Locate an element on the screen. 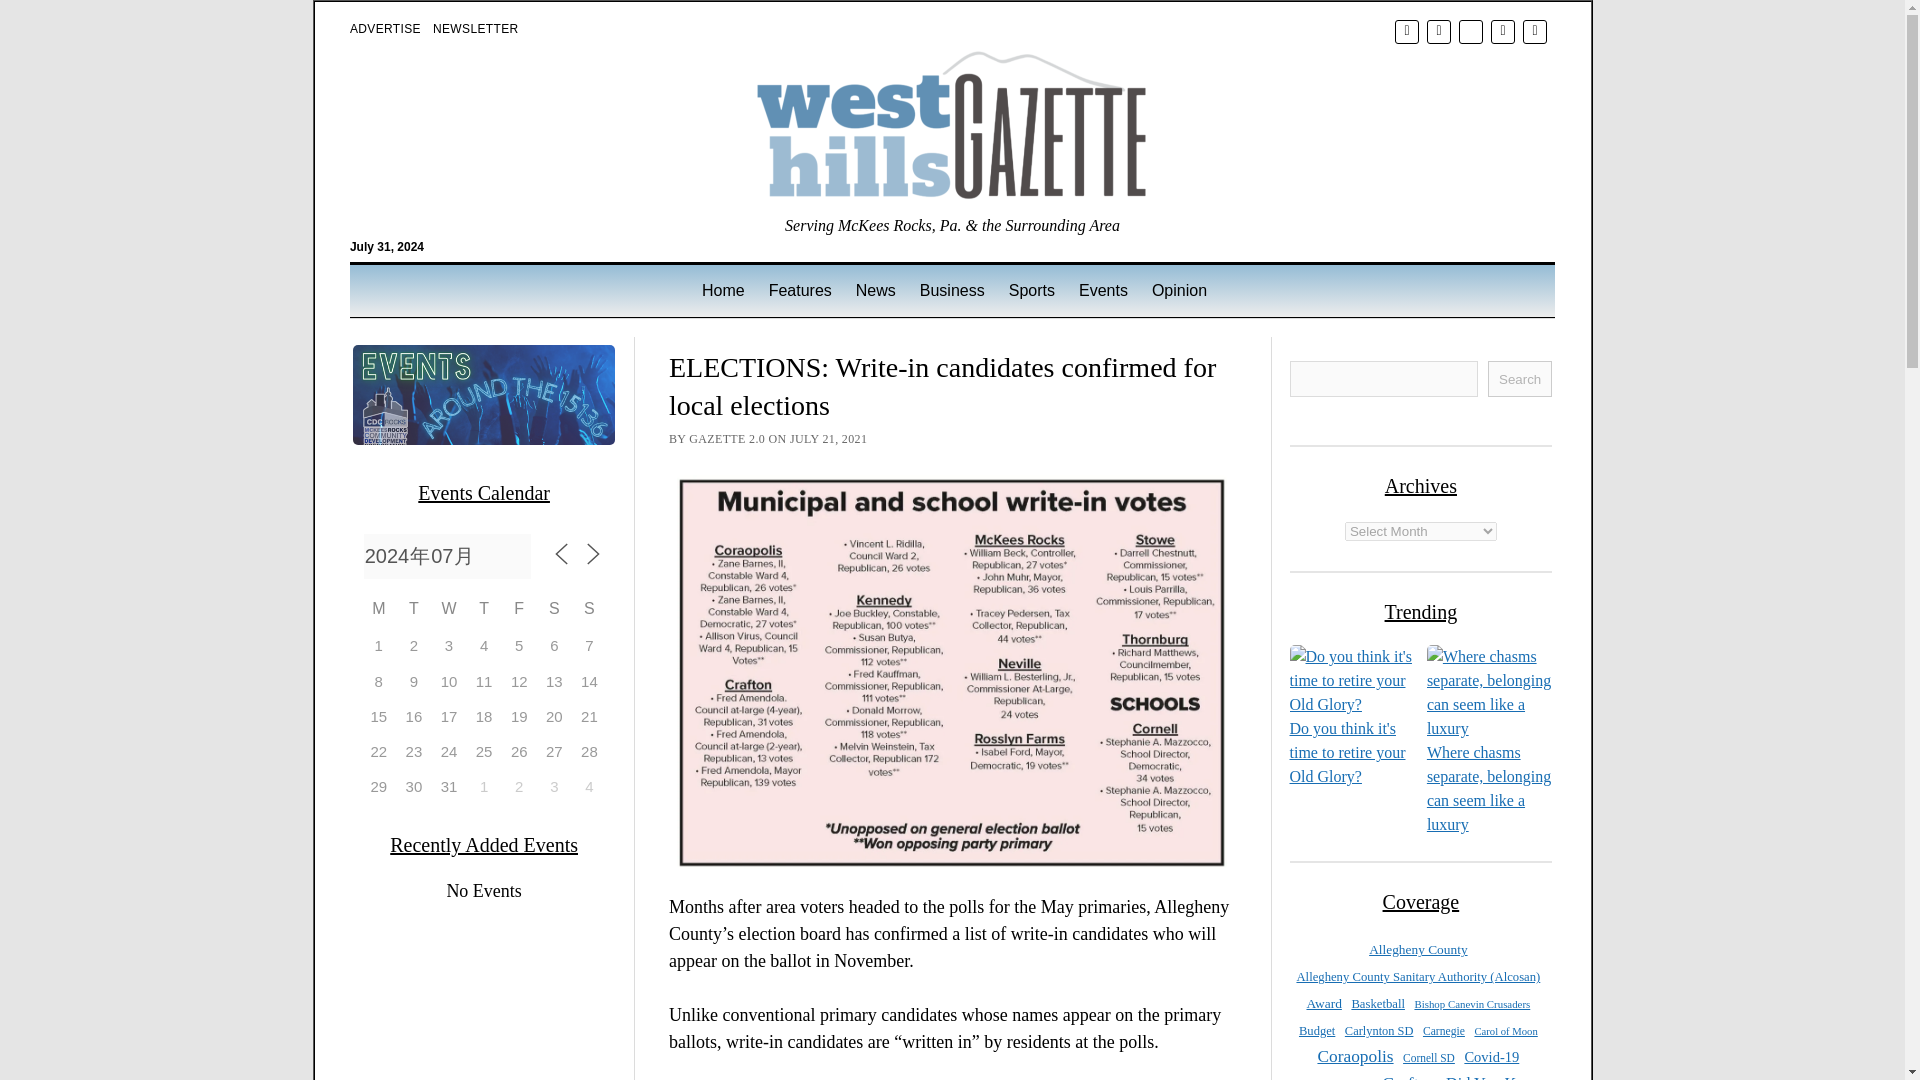  News is located at coordinates (876, 290).